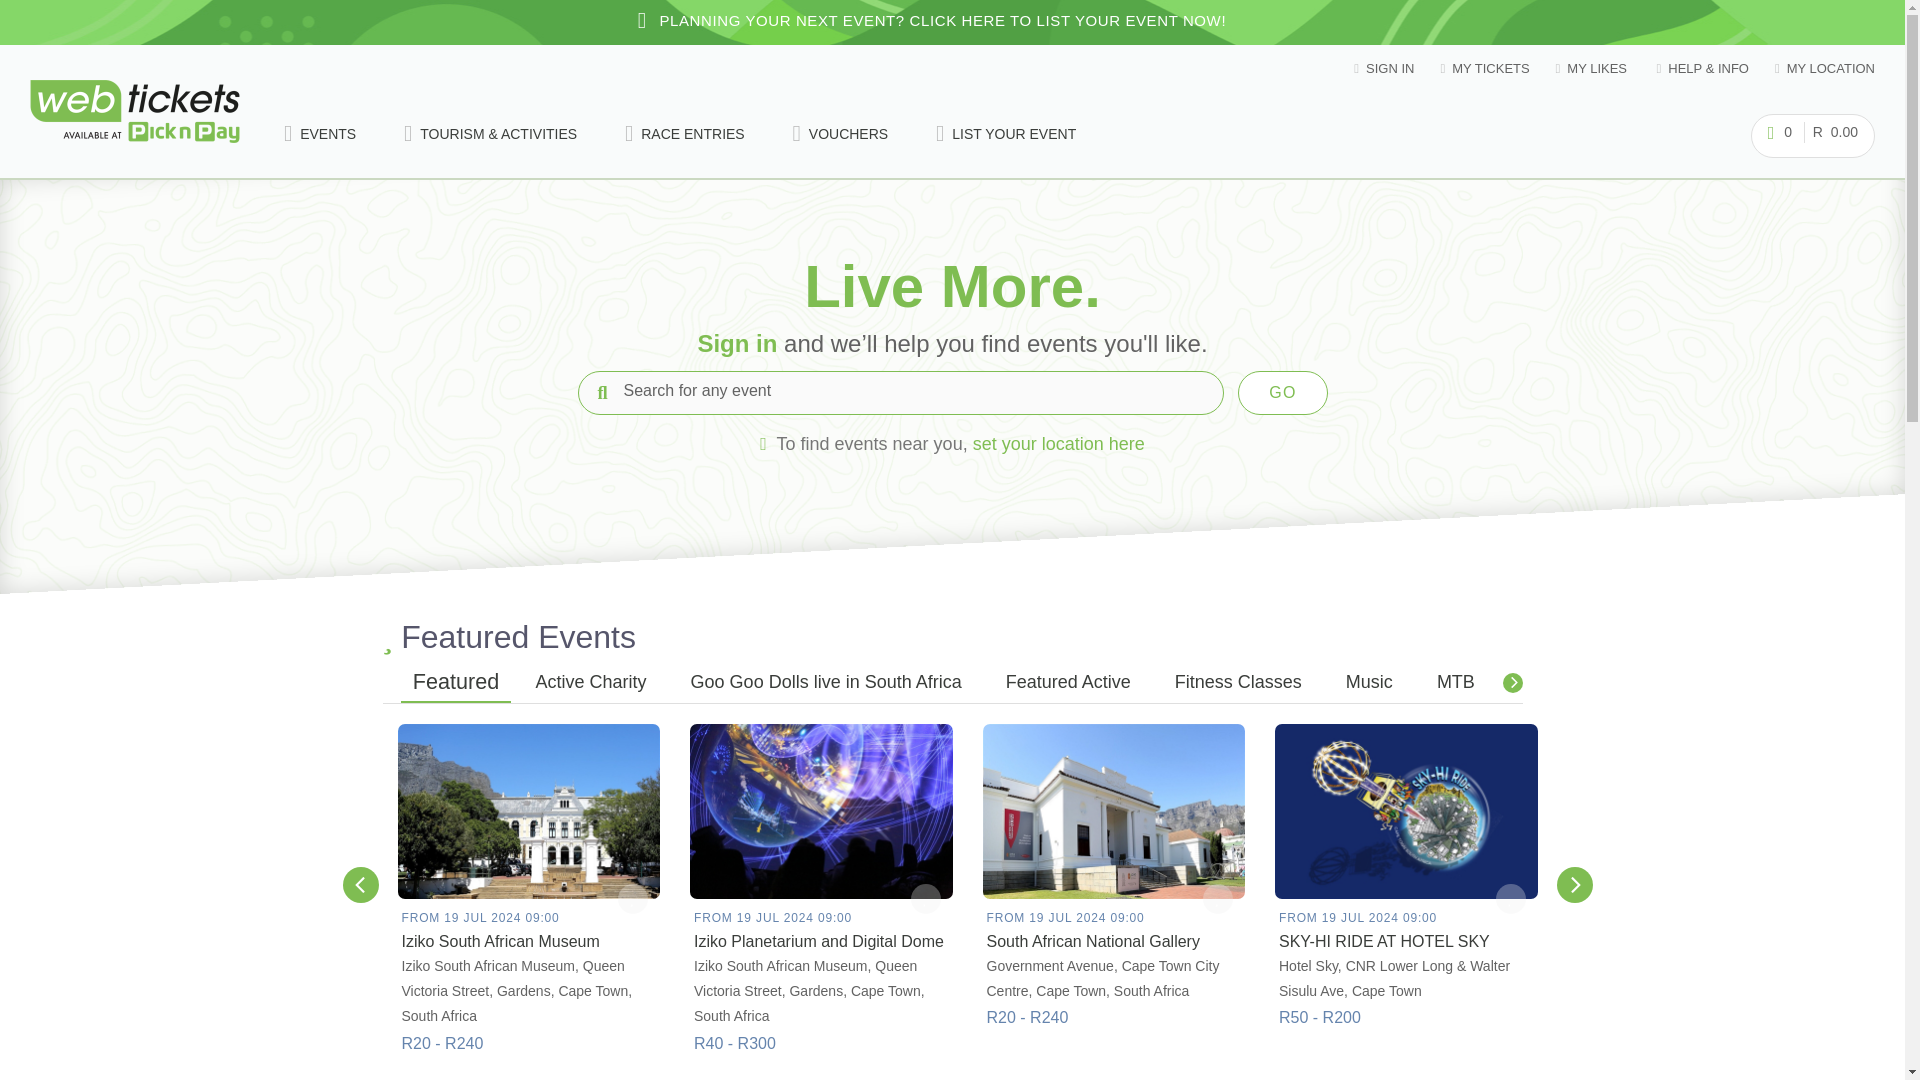 Image resolution: width=1920 pixels, height=1080 pixels. What do you see at coordinates (1383, 68) in the screenshot?
I see `SIGN IN` at bounding box center [1383, 68].